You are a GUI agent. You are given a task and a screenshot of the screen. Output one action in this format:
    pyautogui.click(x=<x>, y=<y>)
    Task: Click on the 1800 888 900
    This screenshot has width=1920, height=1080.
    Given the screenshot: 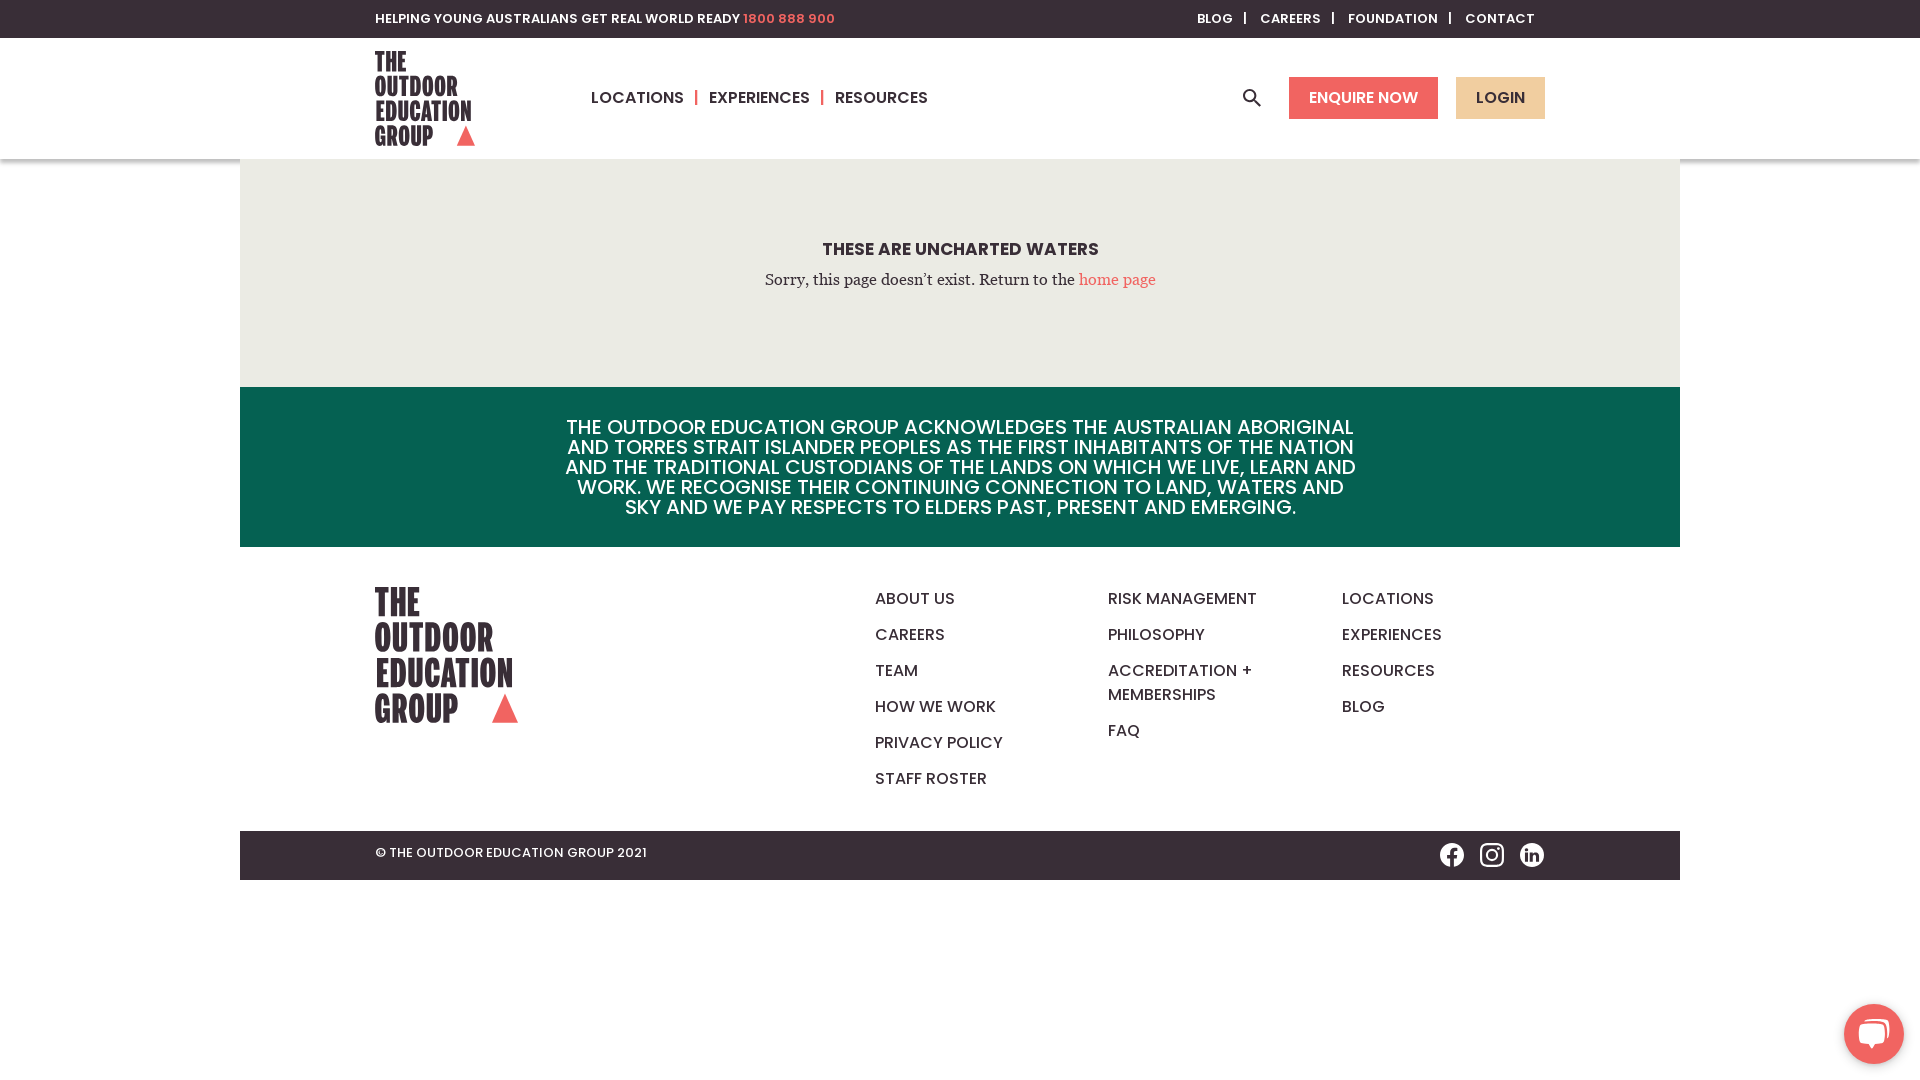 What is the action you would take?
    pyautogui.click(x=789, y=18)
    